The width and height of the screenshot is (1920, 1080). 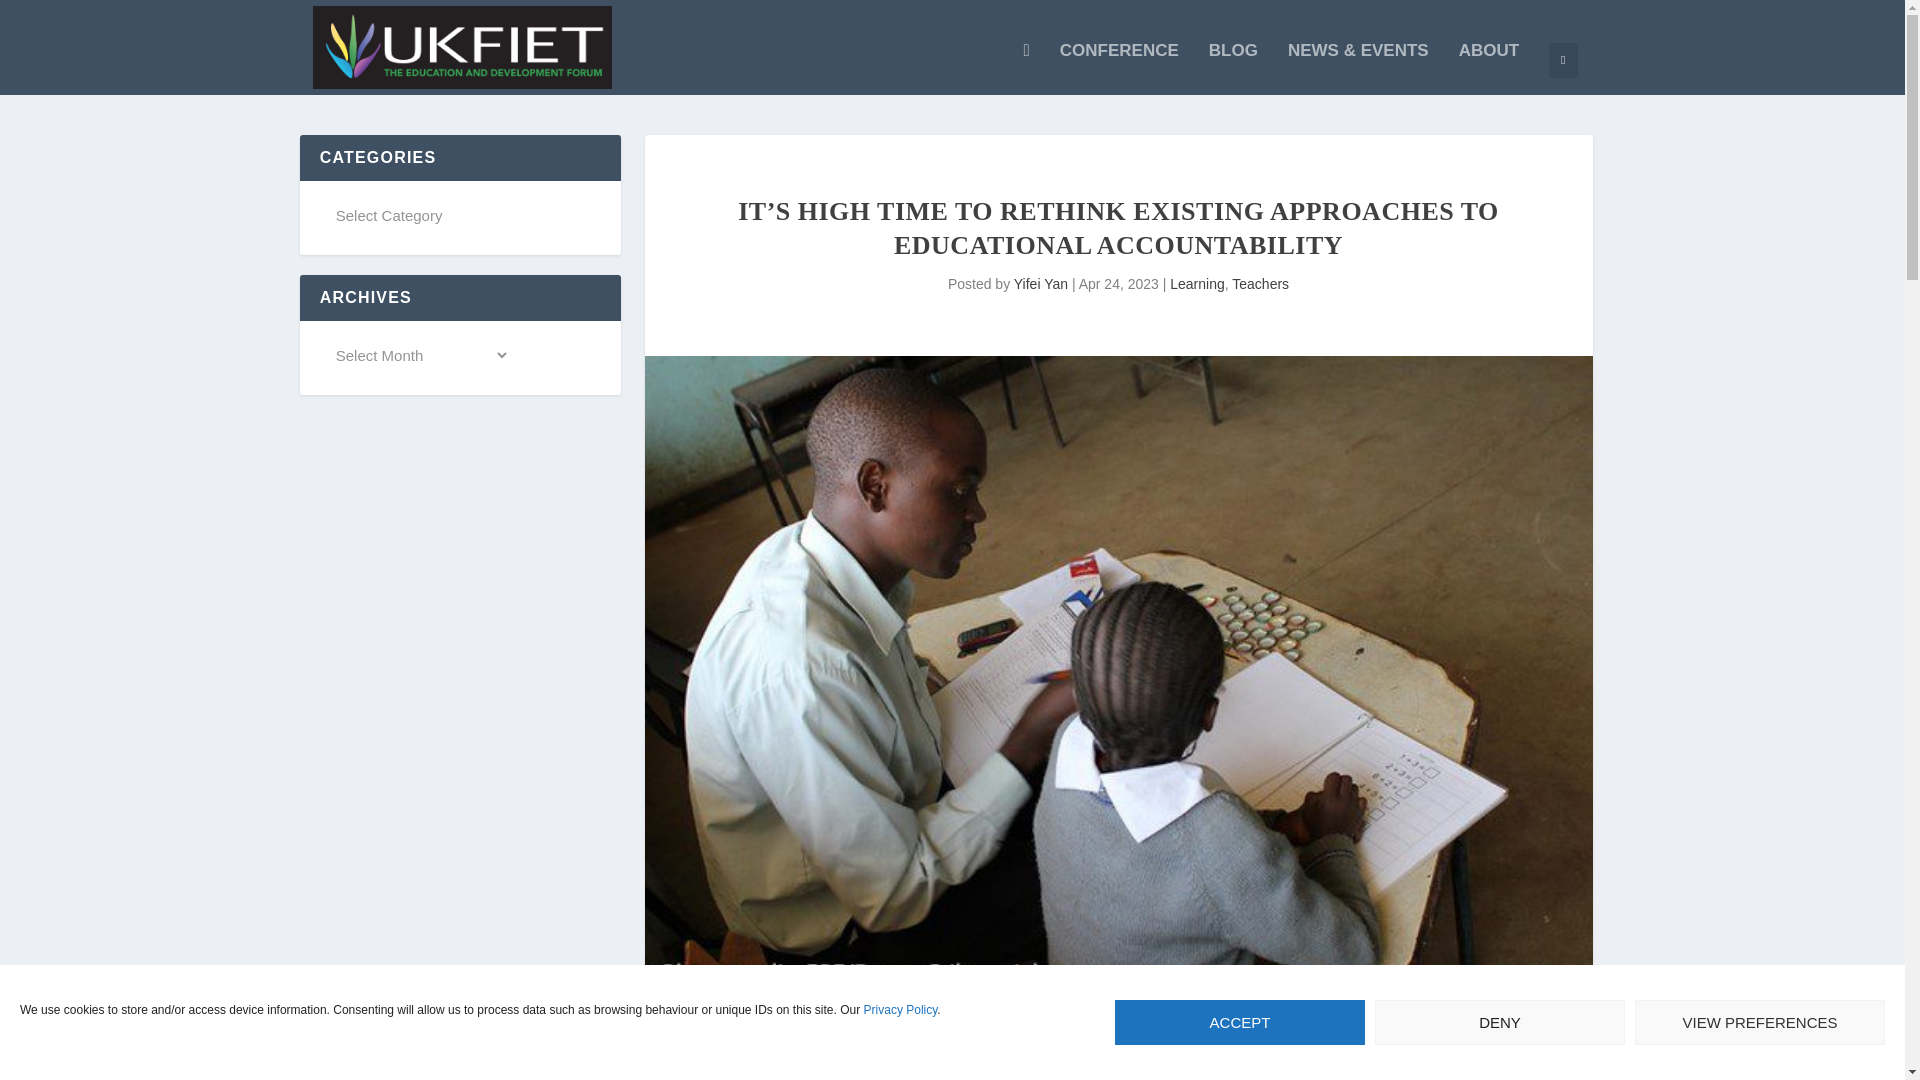 What do you see at coordinates (1233, 69) in the screenshot?
I see `Blog Page` at bounding box center [1233, 69].